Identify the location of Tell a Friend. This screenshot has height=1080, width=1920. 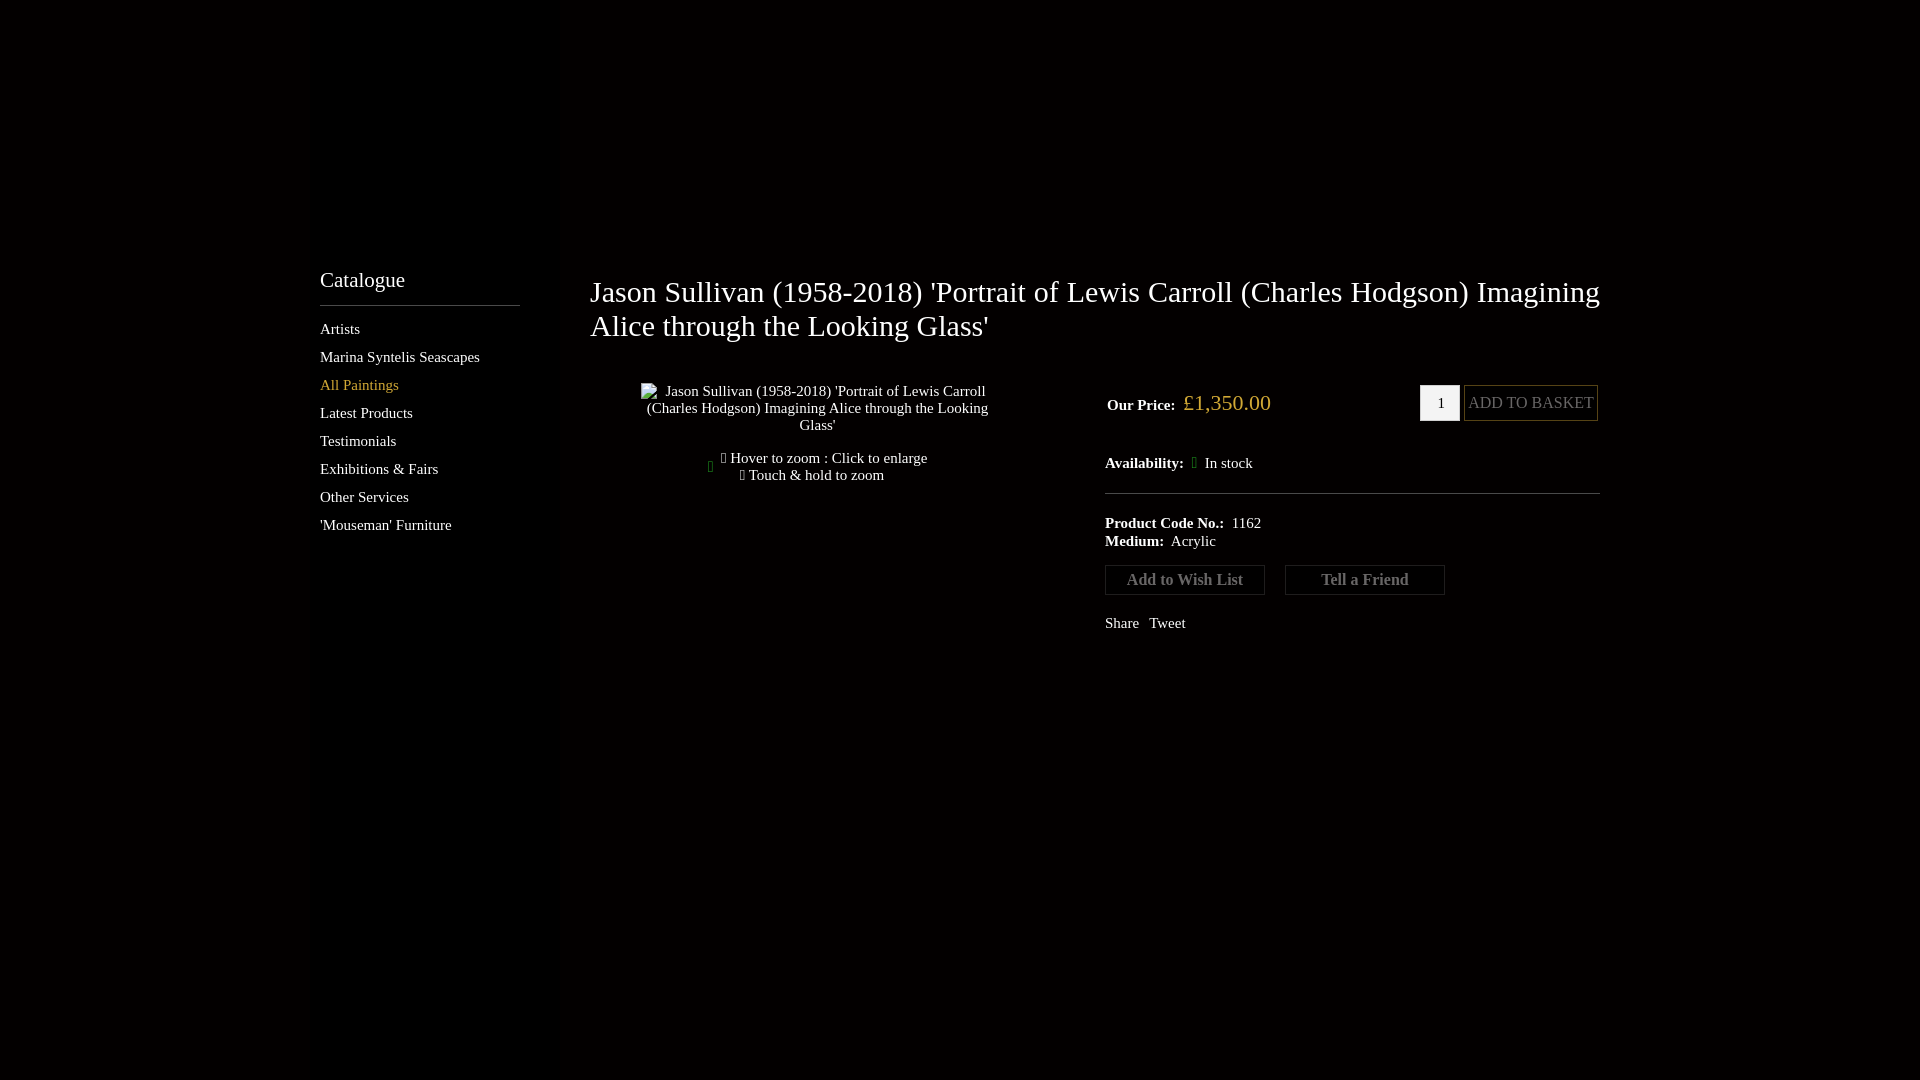
(1364, 580).